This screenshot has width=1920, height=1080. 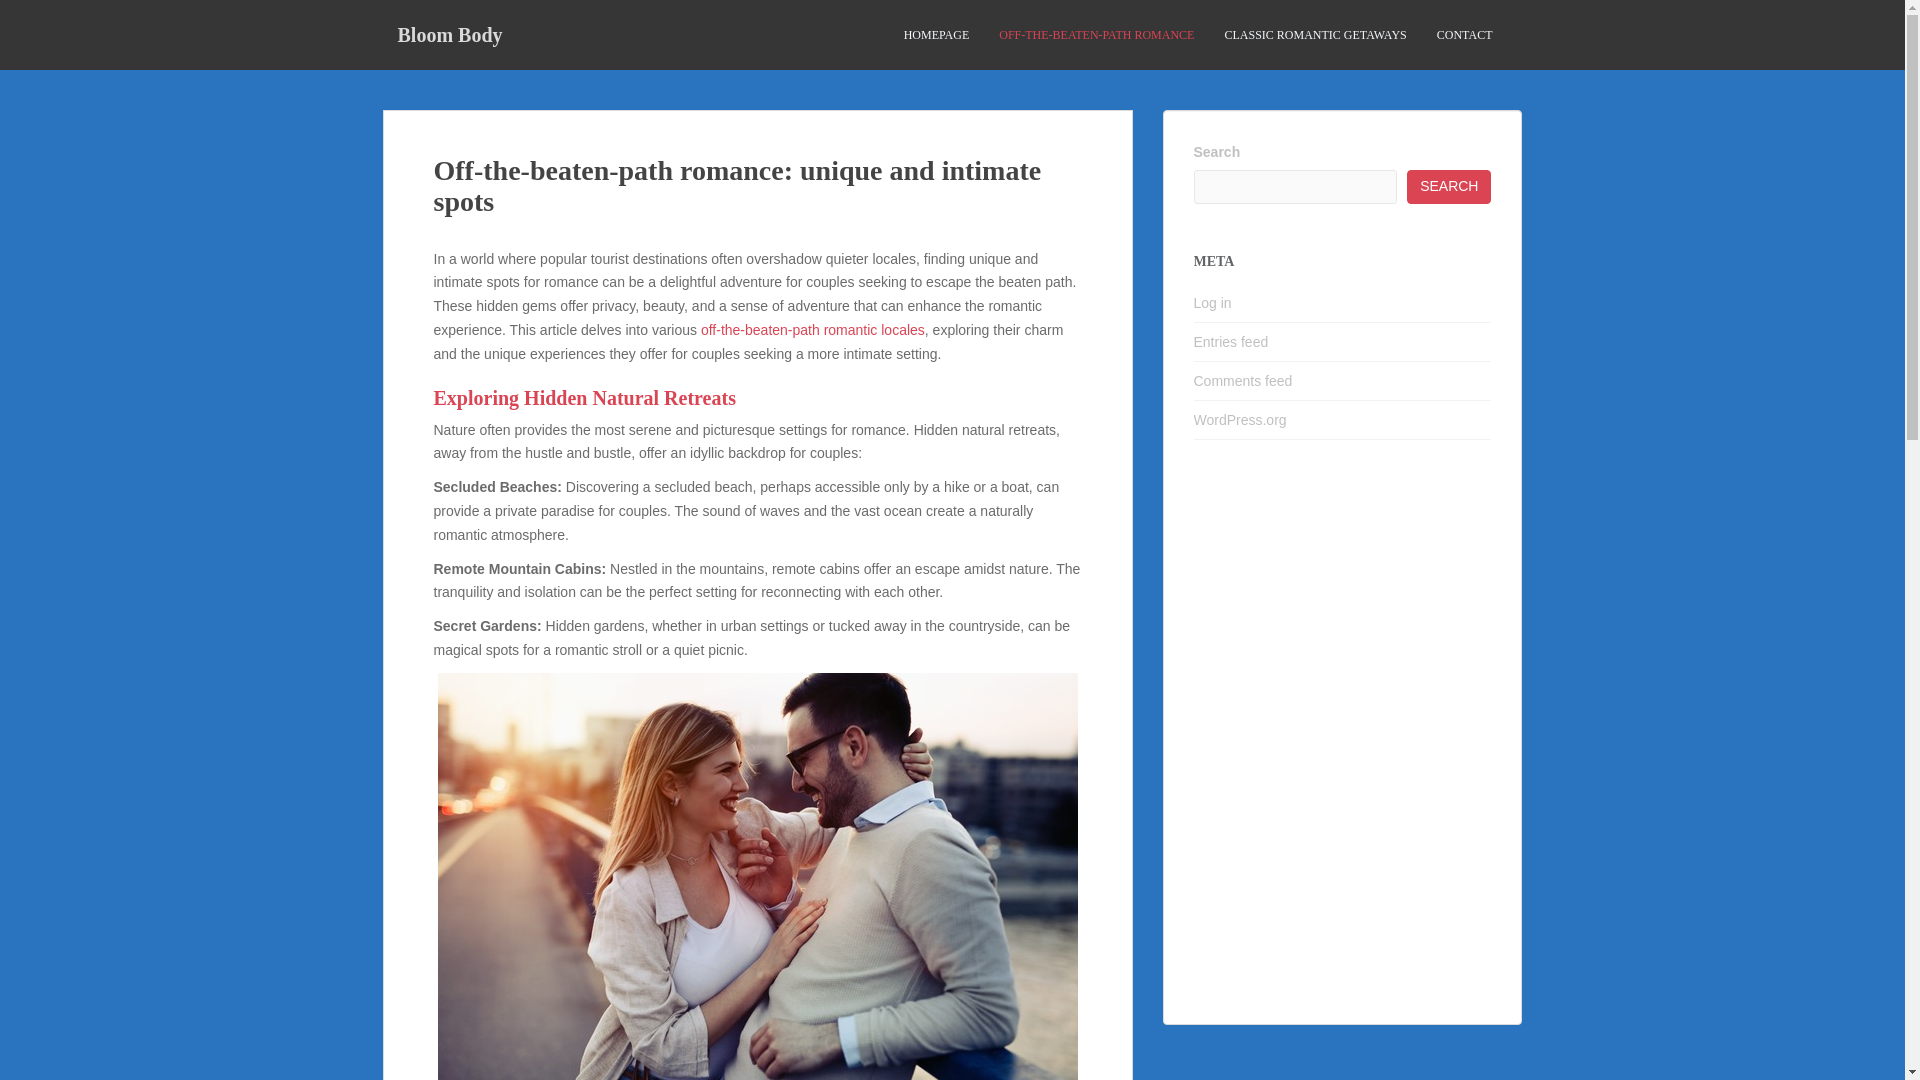 I want to click on Bloom Body, so click(x=449, y=34).